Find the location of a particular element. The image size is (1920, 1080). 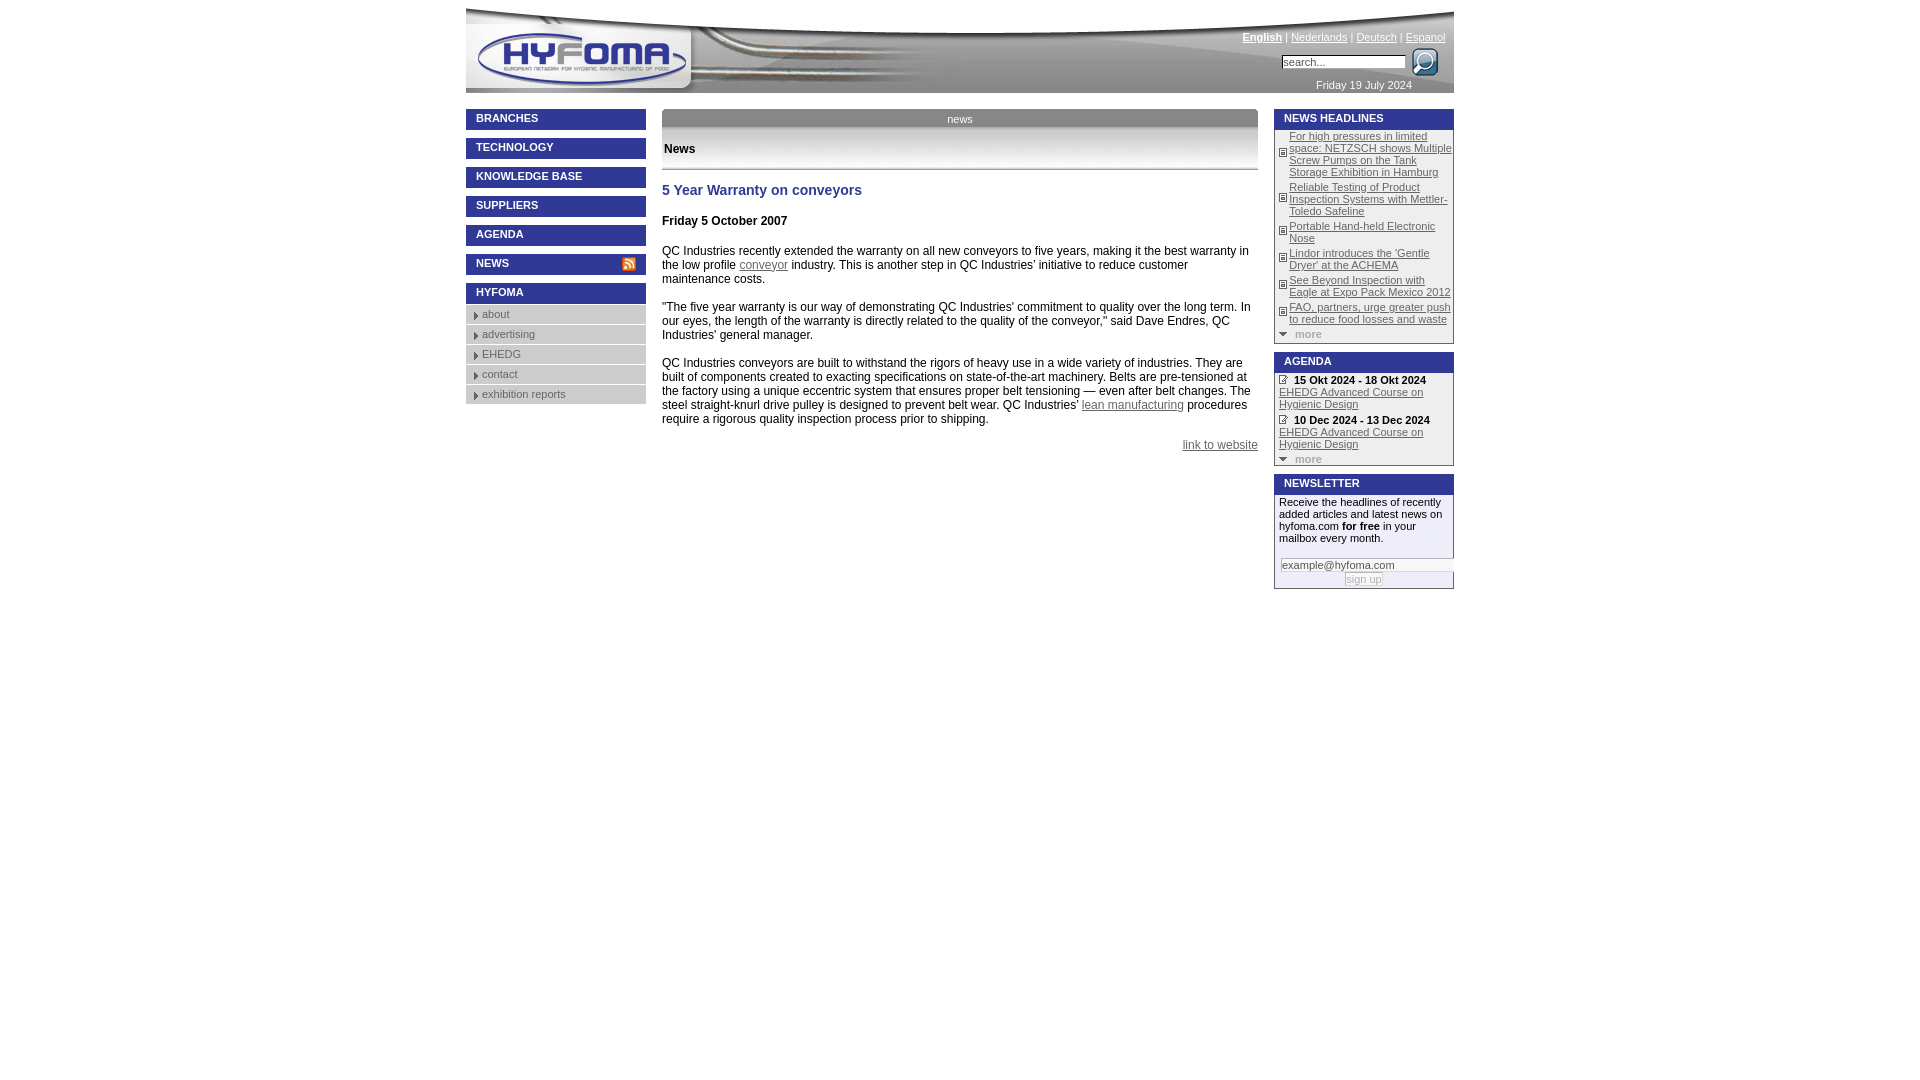

TECHNOLOGY is located at coordinates (556, 148).